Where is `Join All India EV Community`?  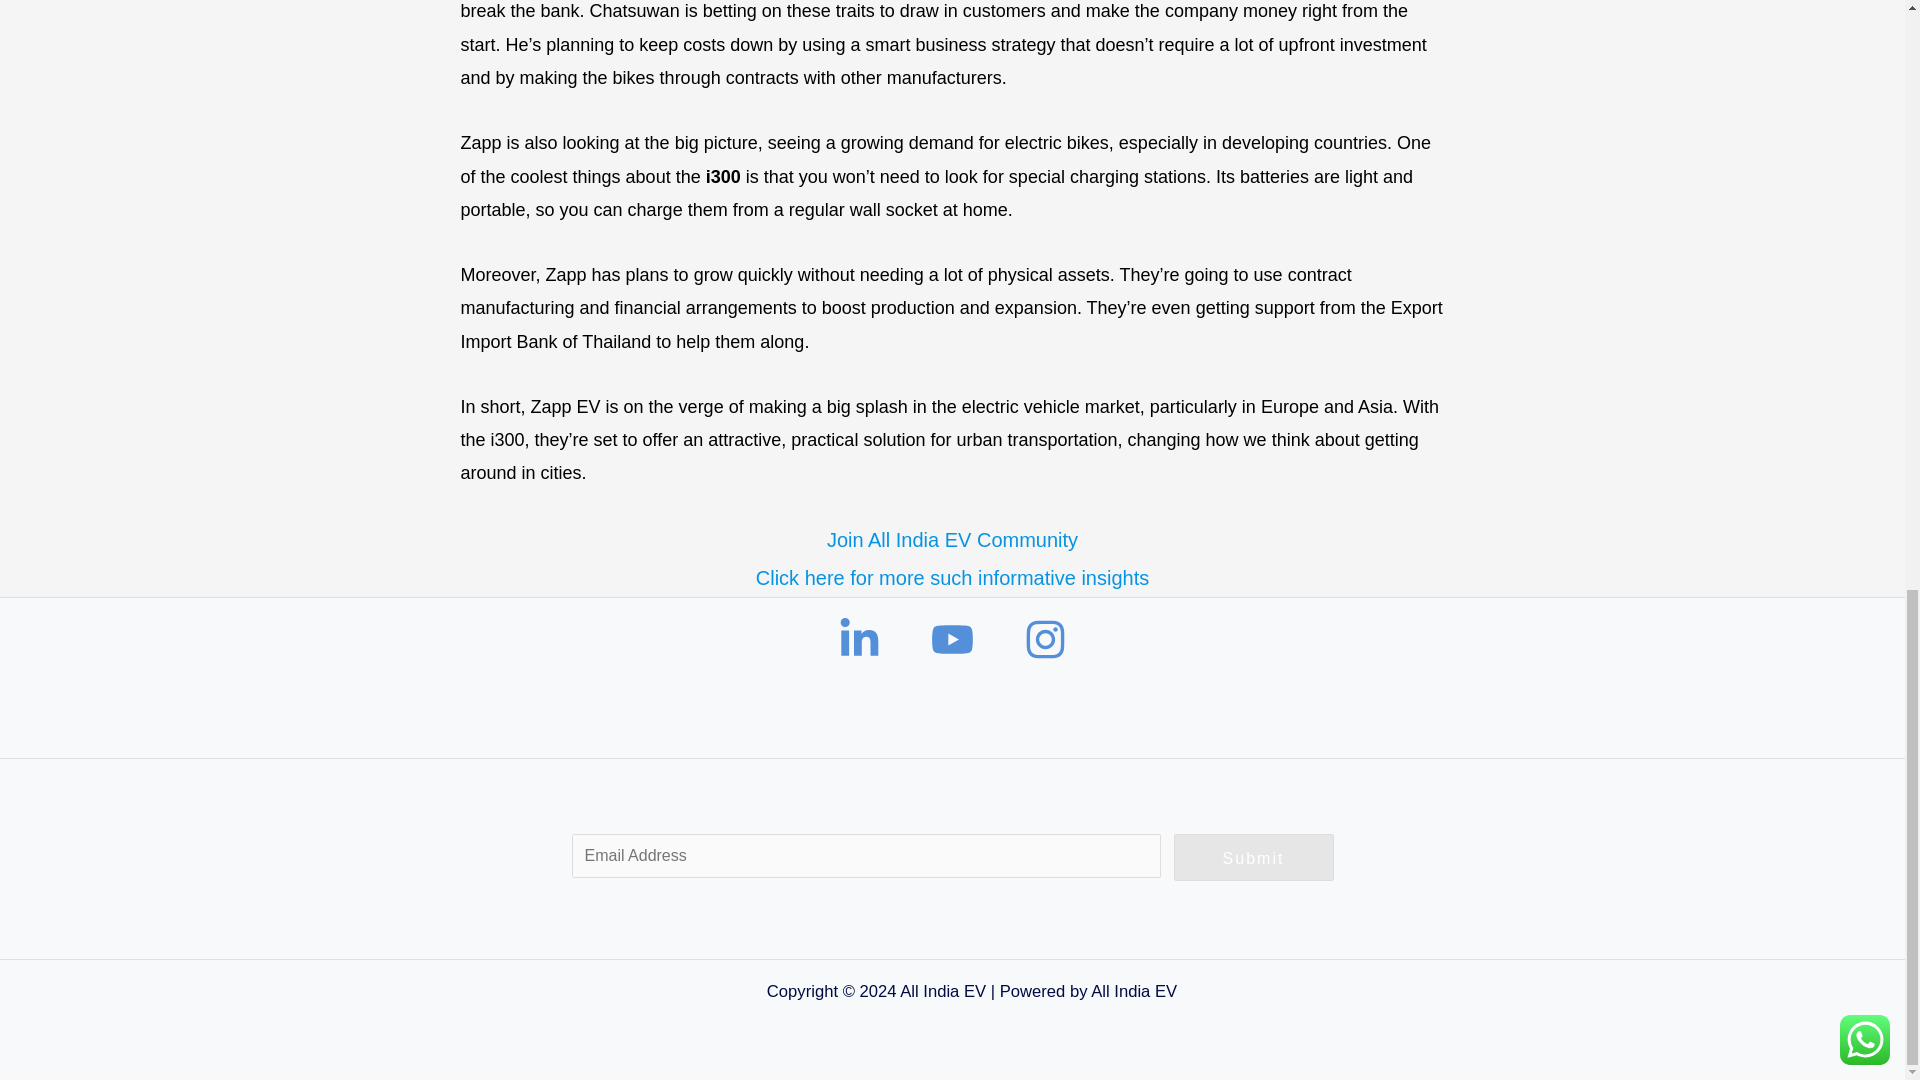 Join All India EV Community is located at coordinates (952, 540).